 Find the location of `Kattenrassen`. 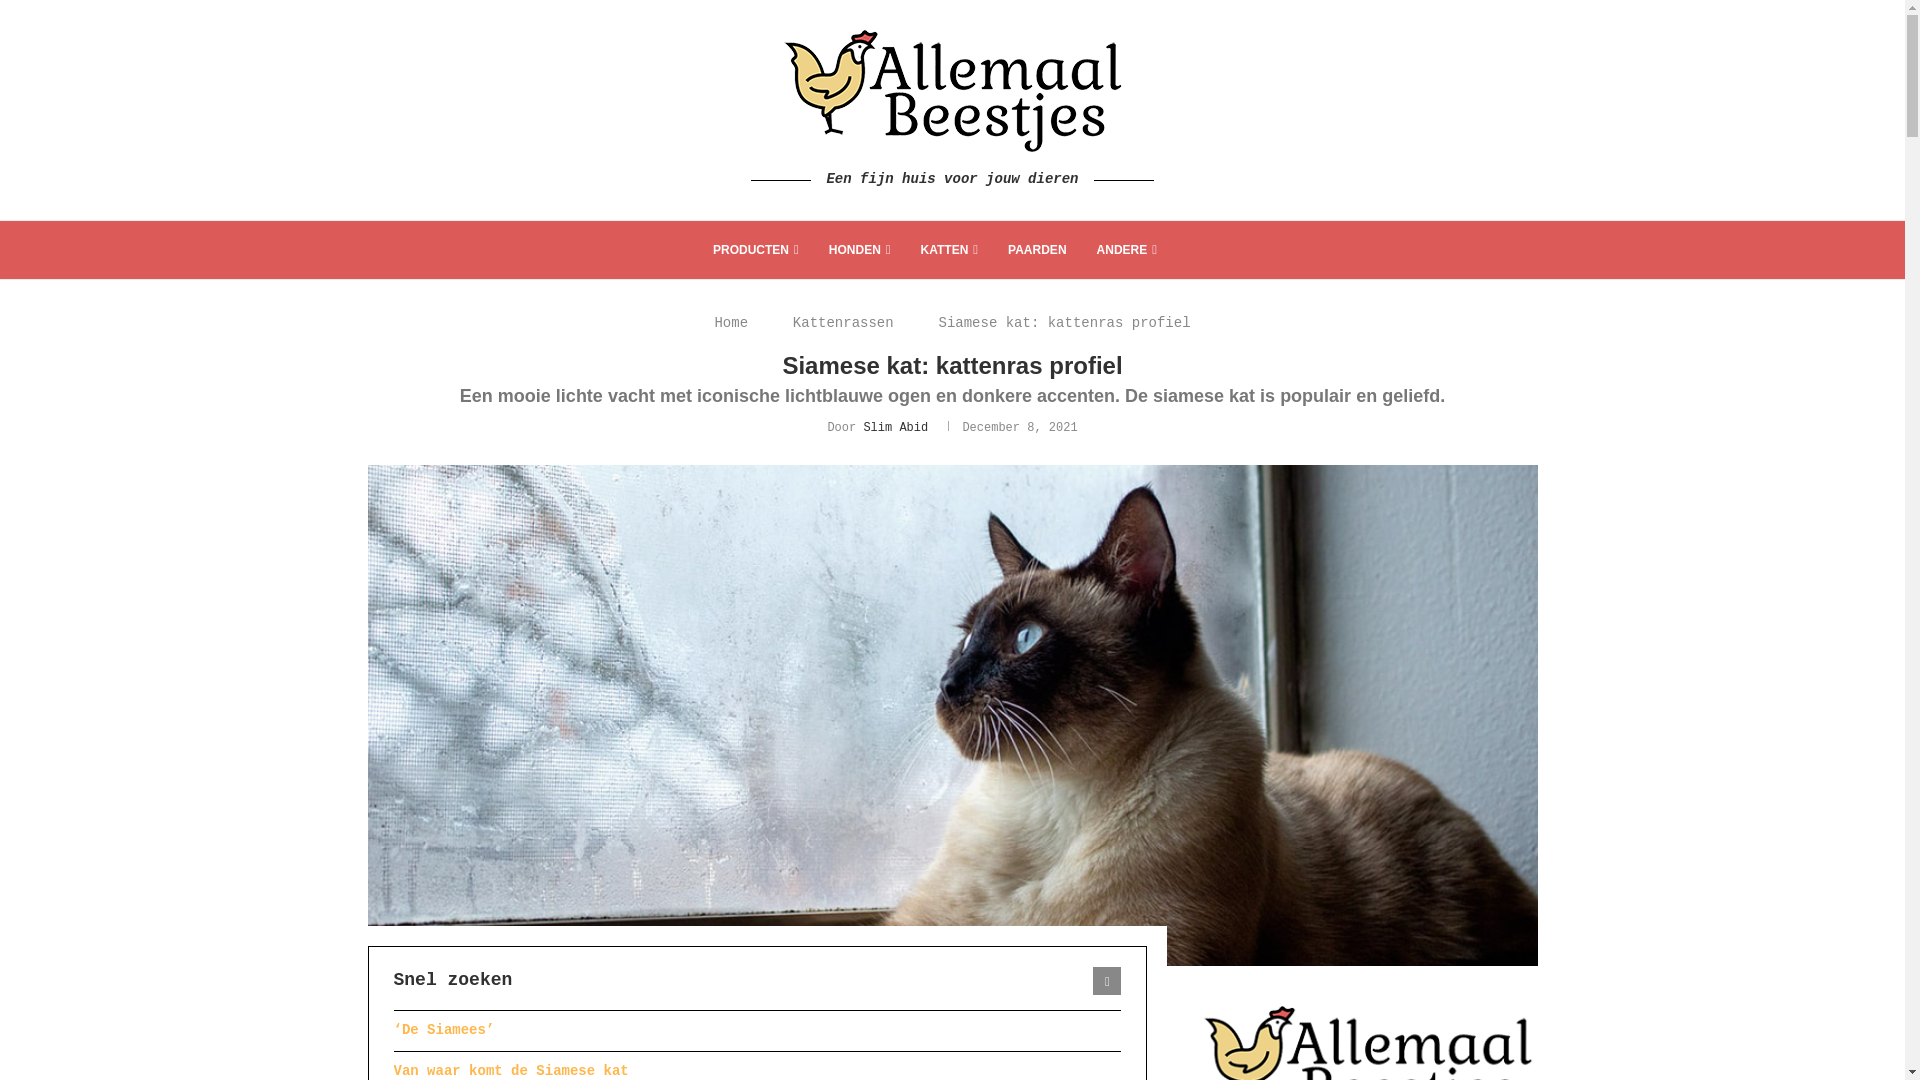

Kattenrassen is located at coordinates (844, 323).